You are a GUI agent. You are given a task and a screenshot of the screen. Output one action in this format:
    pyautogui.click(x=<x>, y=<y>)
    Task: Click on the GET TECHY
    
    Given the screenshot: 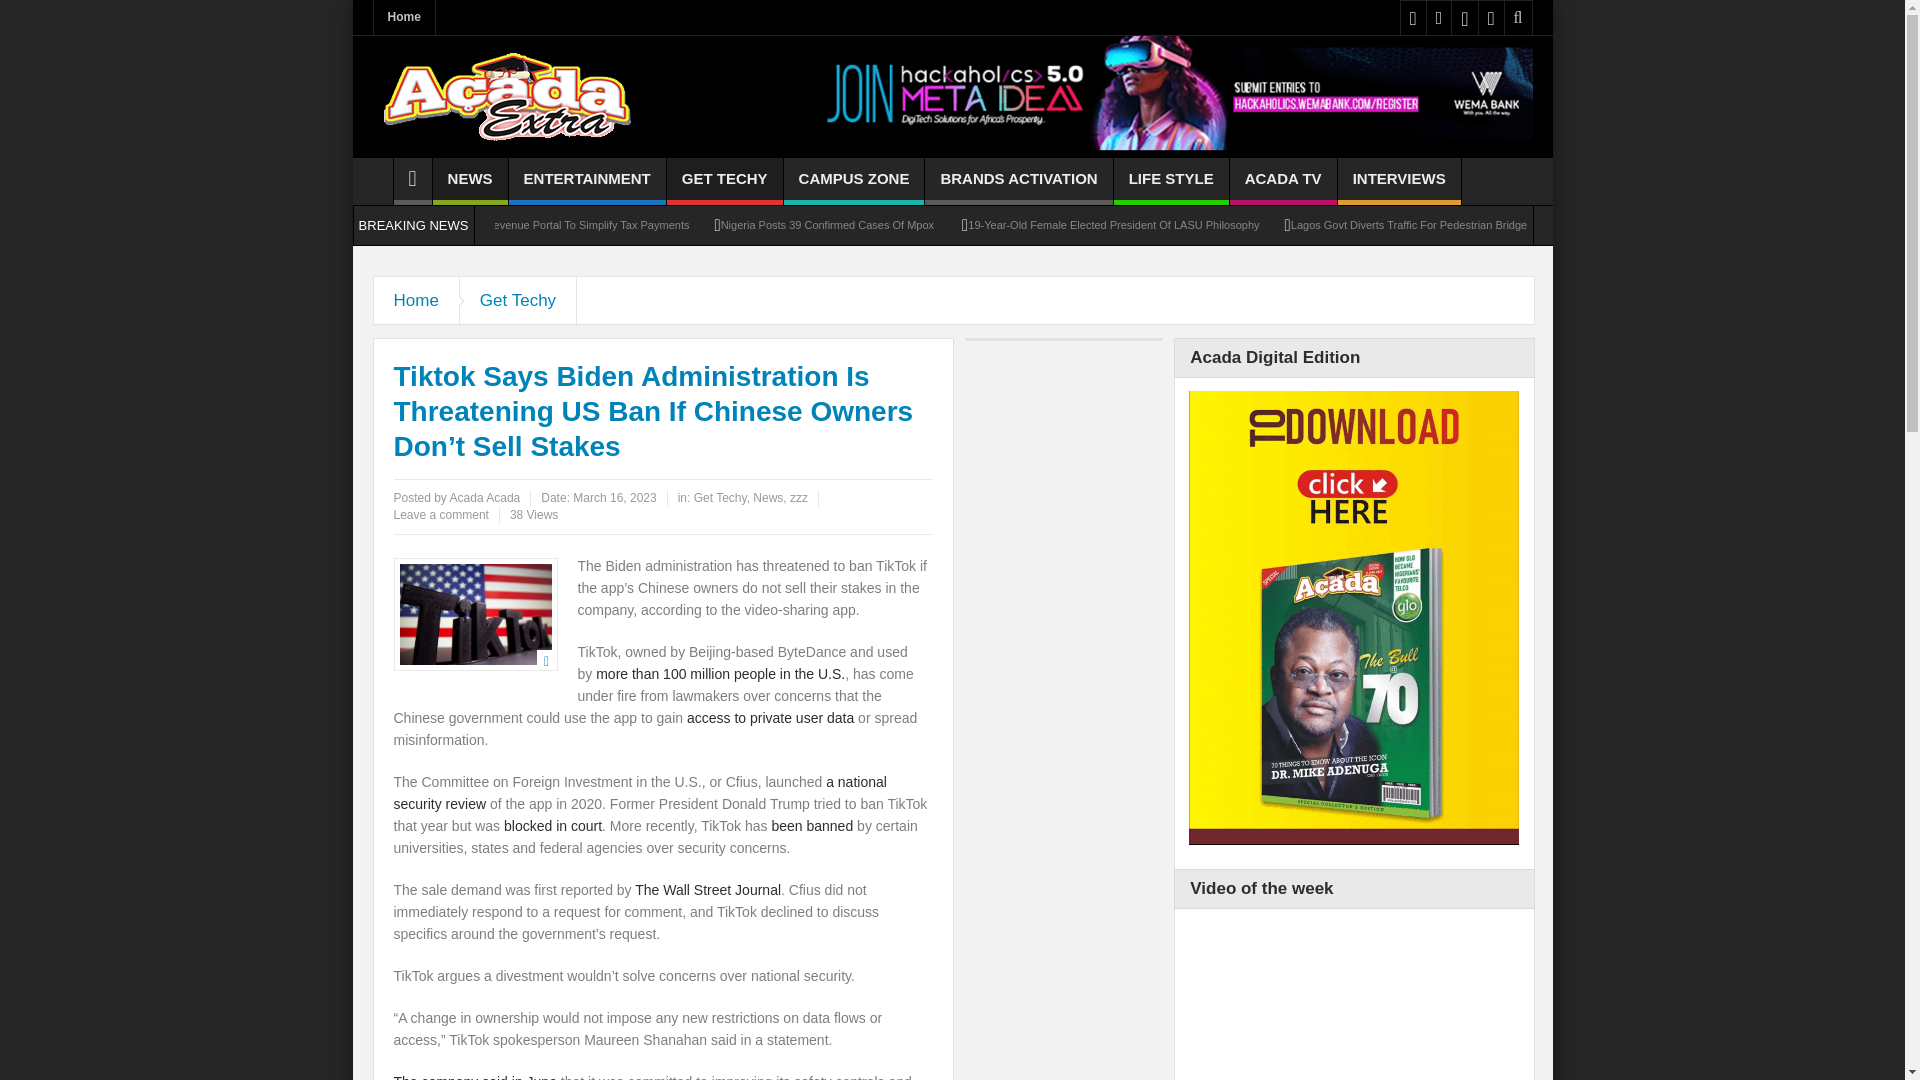 What is the action you would take?
    pyautogui.click(x=724, y=181)
    